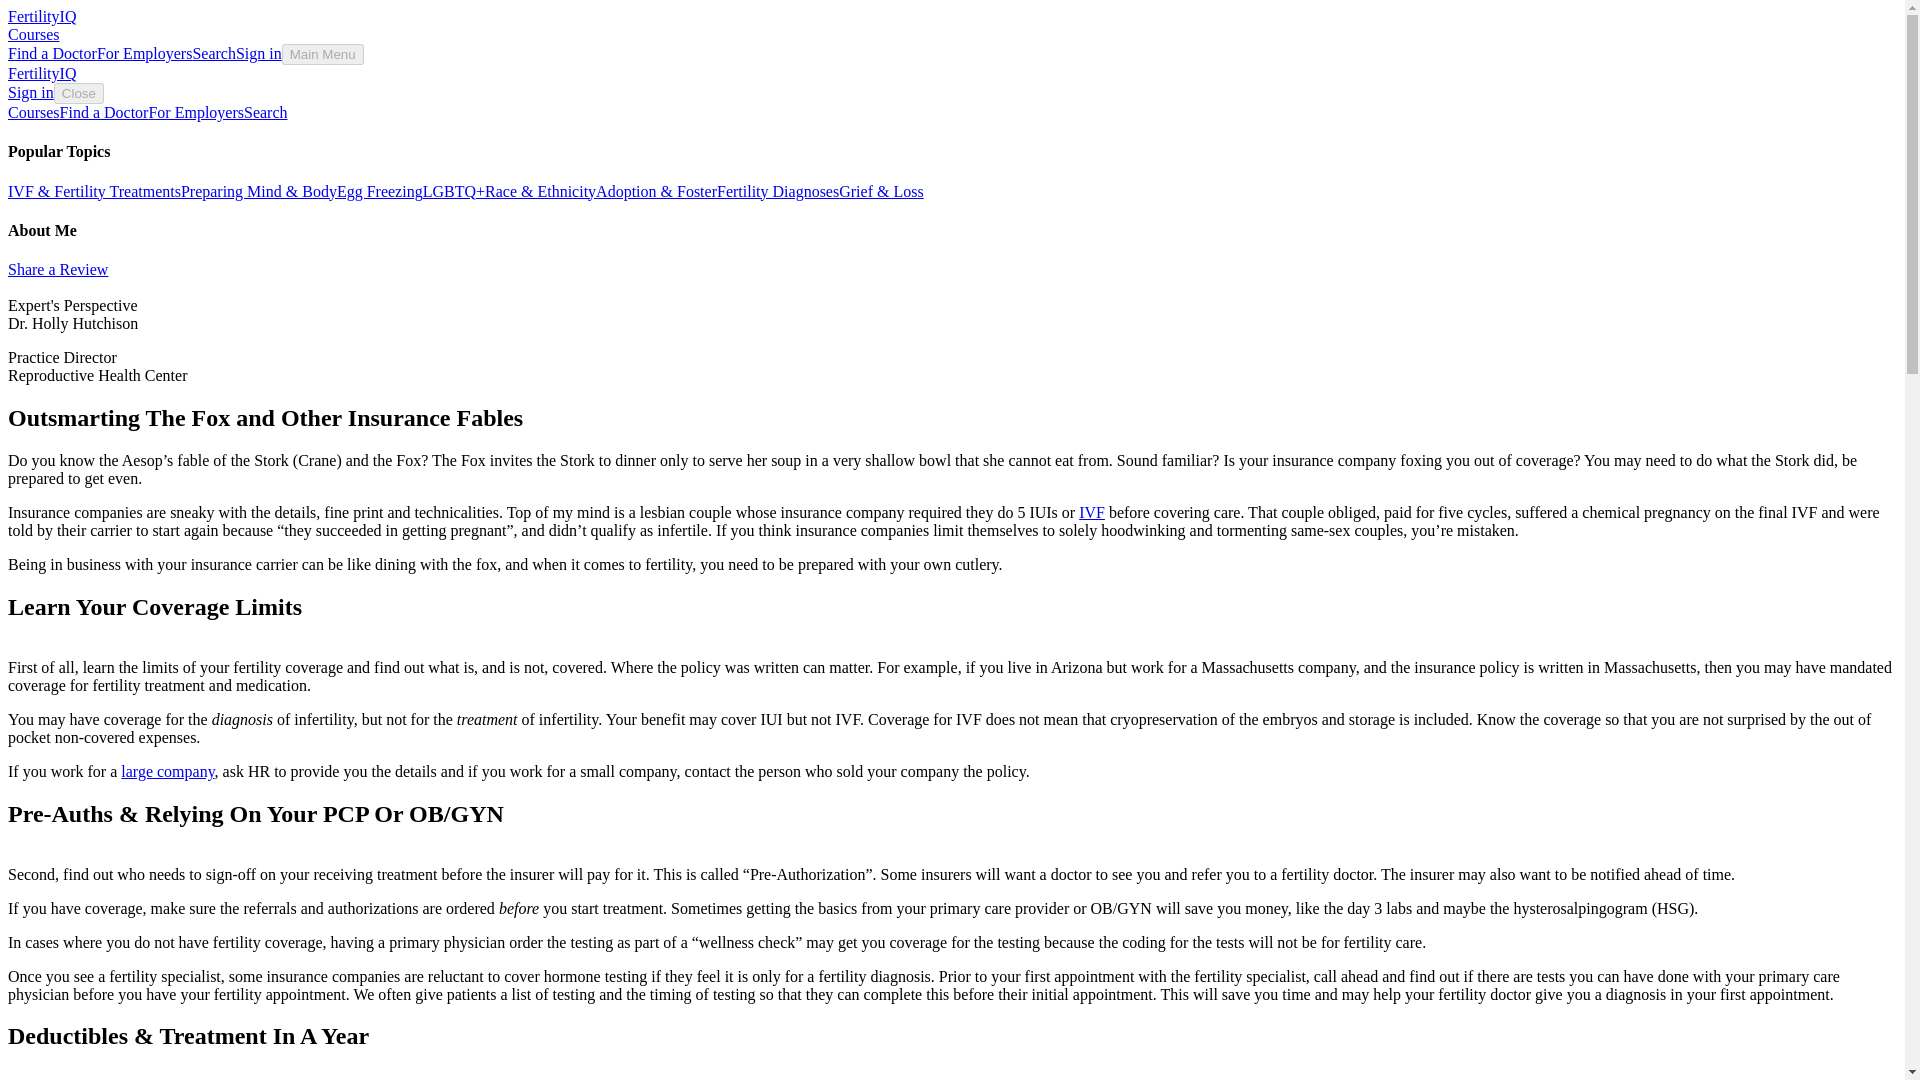 The image size is (1920, 1080). I want to click on Fertility Diagnoses, so click(778, 190).